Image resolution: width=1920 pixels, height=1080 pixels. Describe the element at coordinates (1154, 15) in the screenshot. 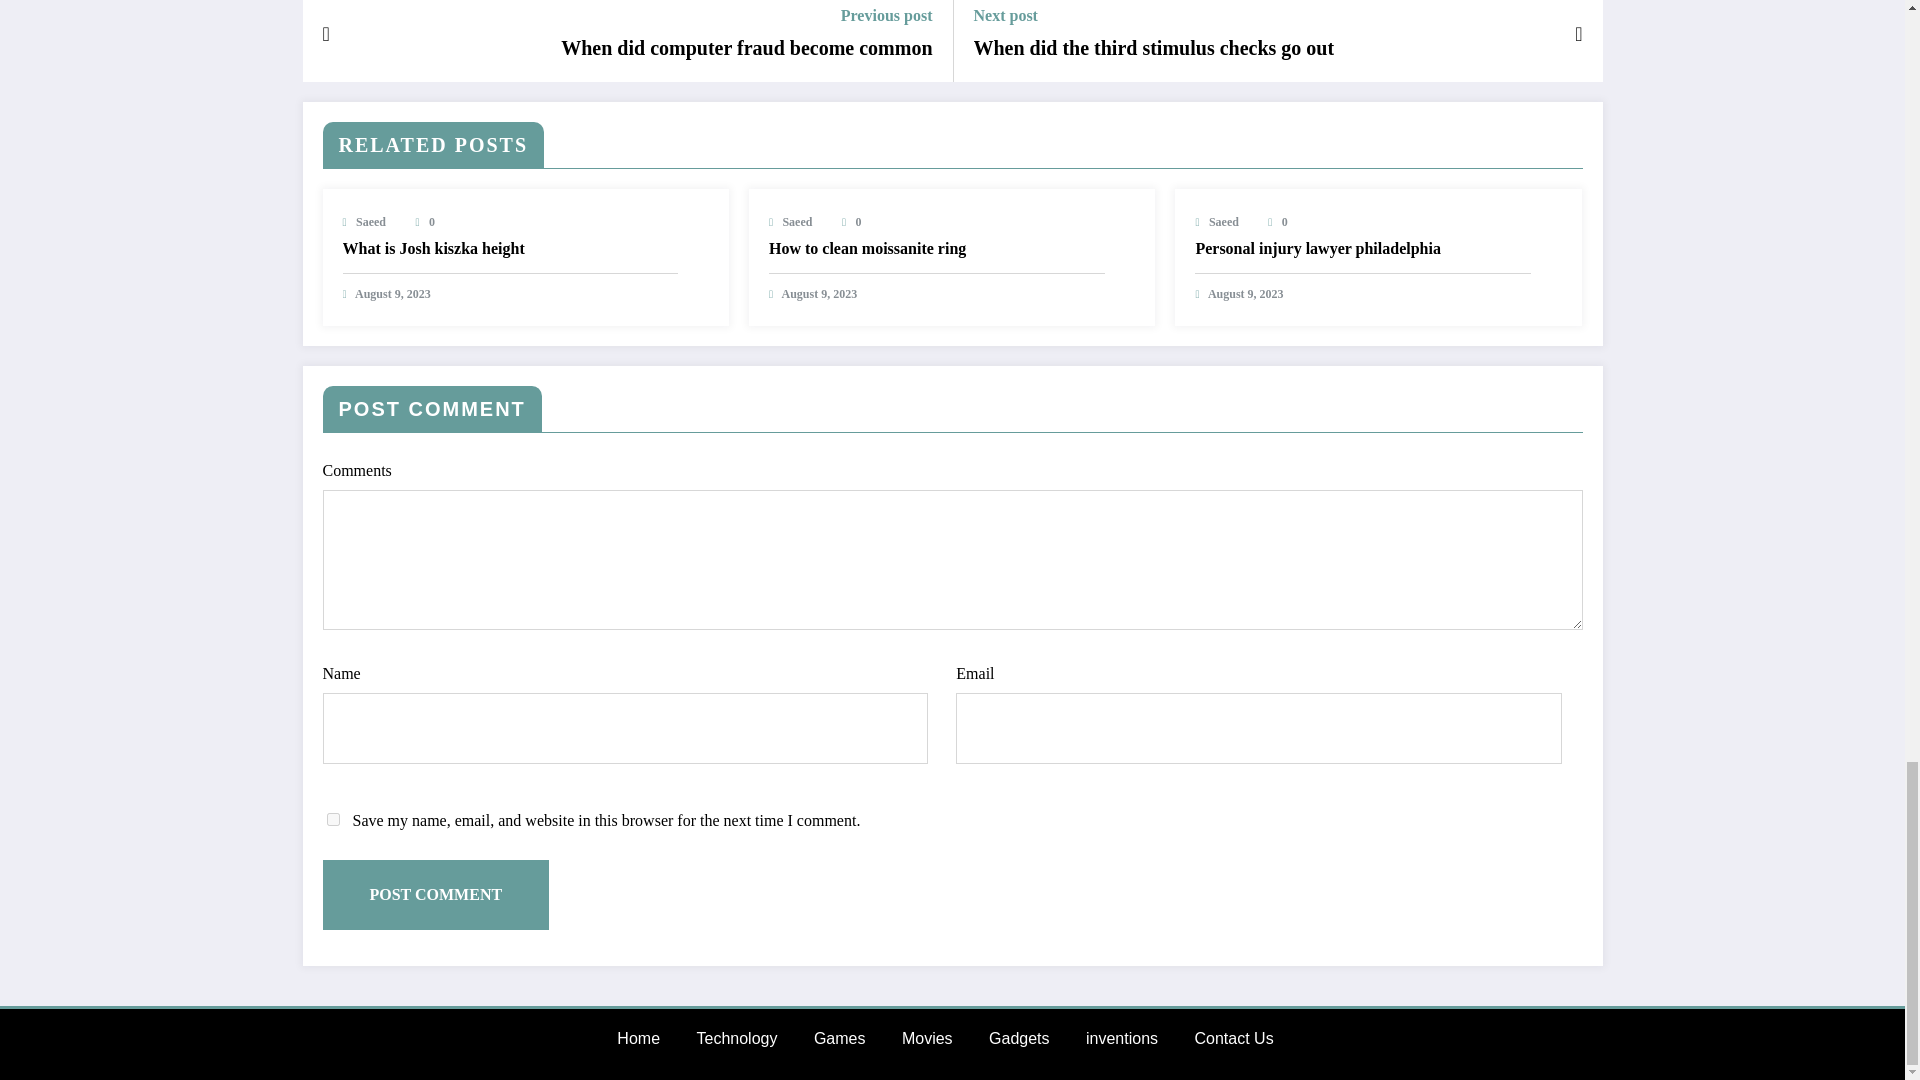

I see `Next post` at that location.